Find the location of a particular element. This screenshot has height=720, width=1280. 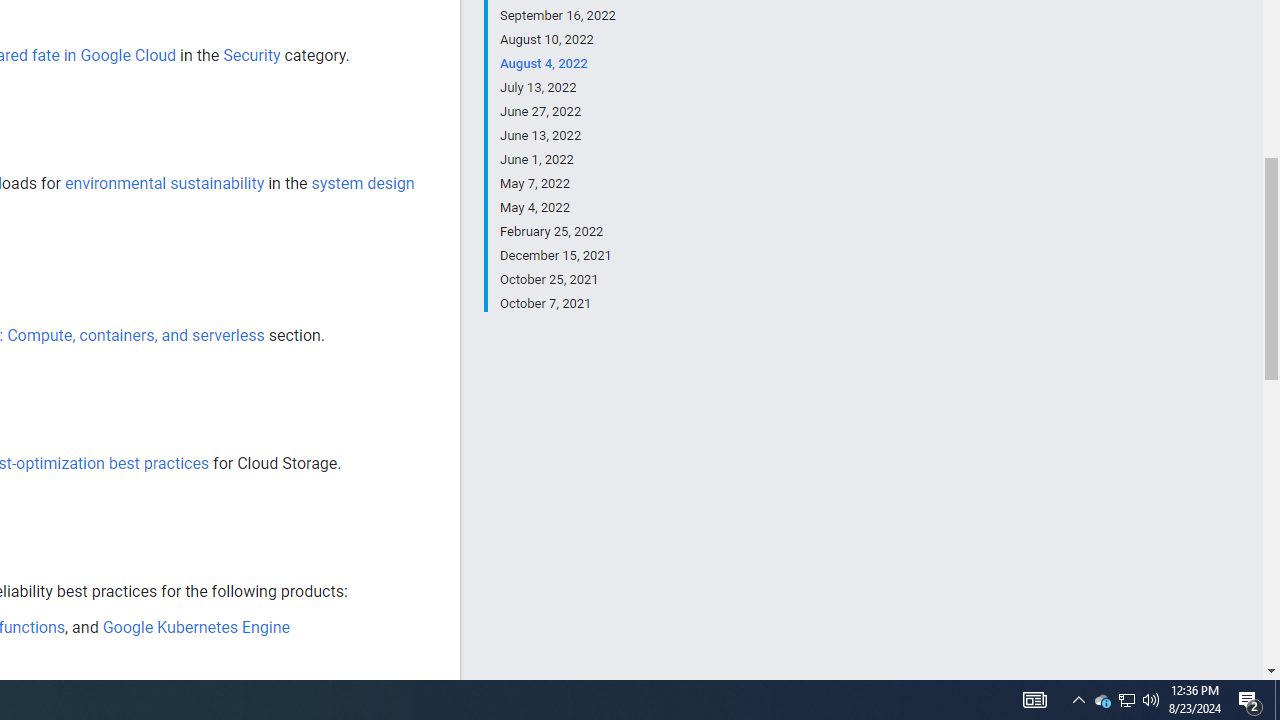

May 7, 2022 is located at coordinates (557, 184).